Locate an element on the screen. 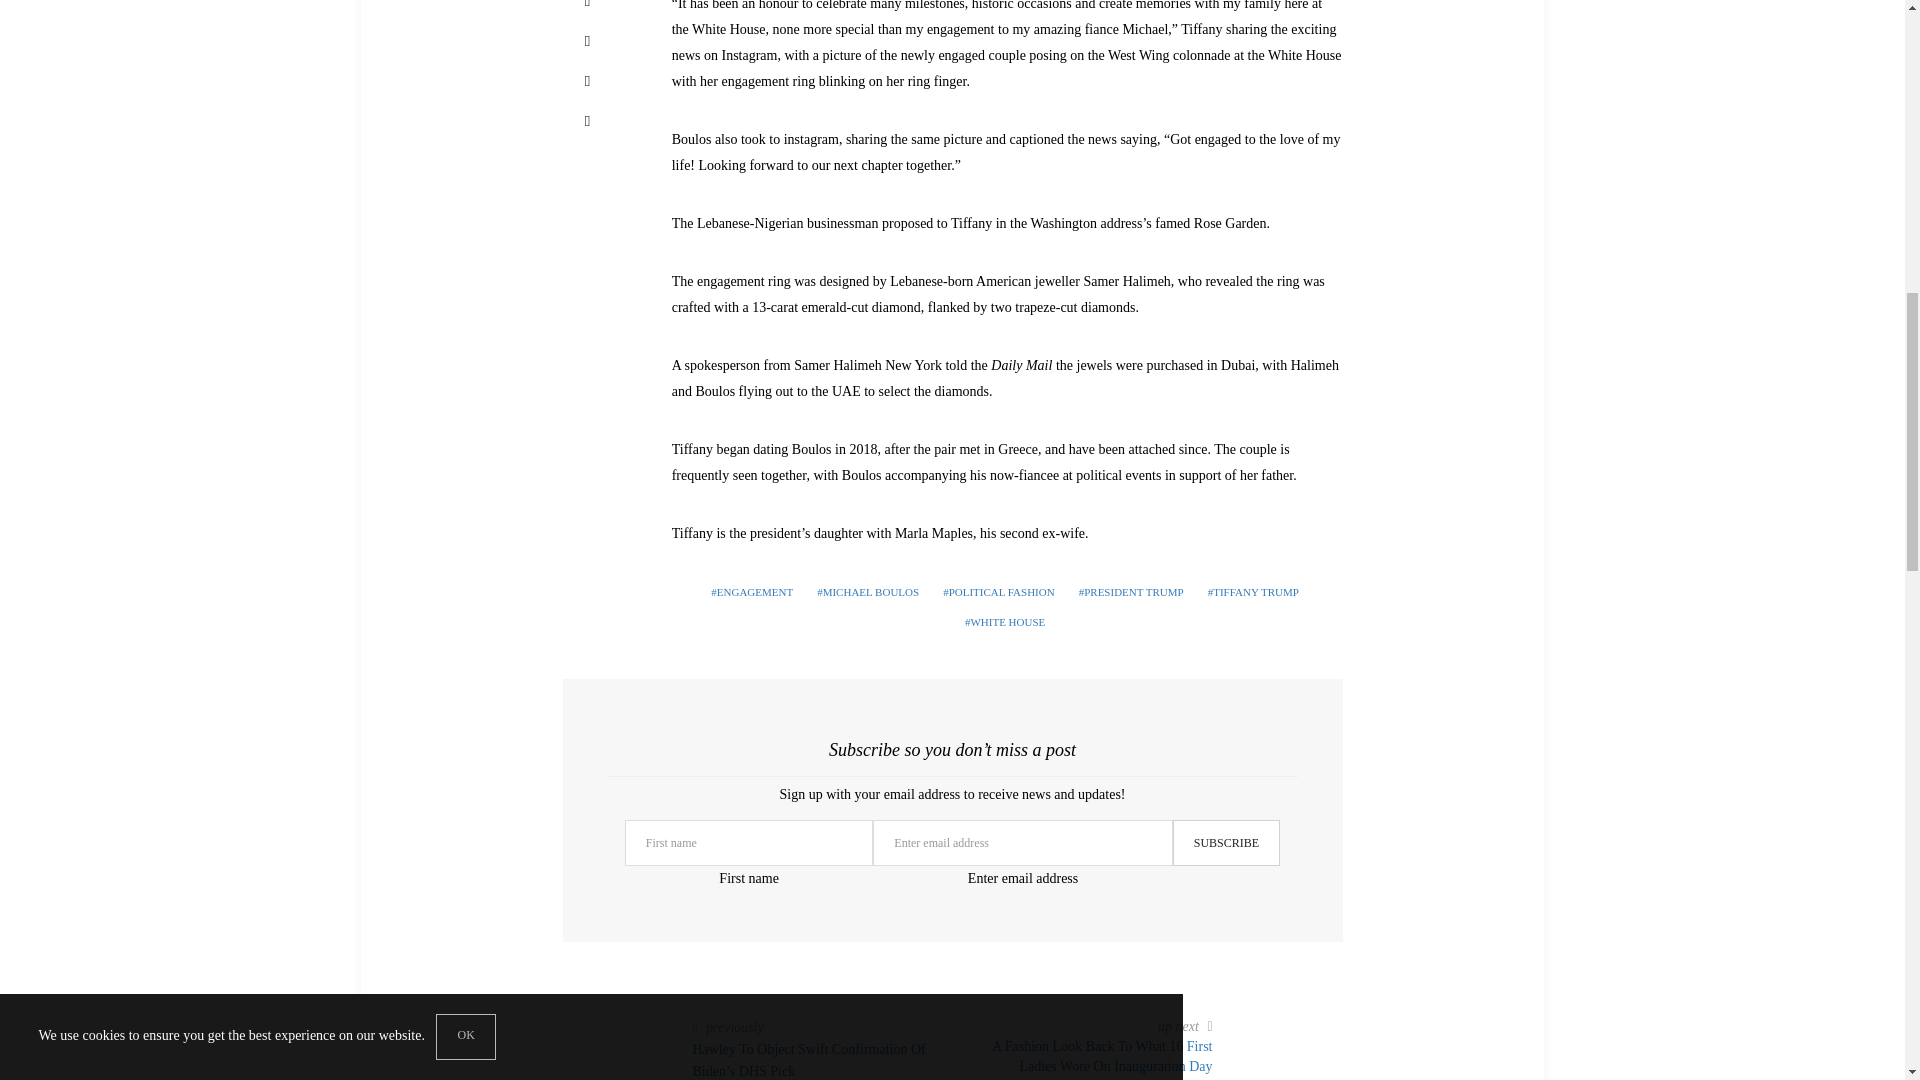 This screenshot has width=1920, height=1080. Subscribe is located at coordinates (1226, 842).